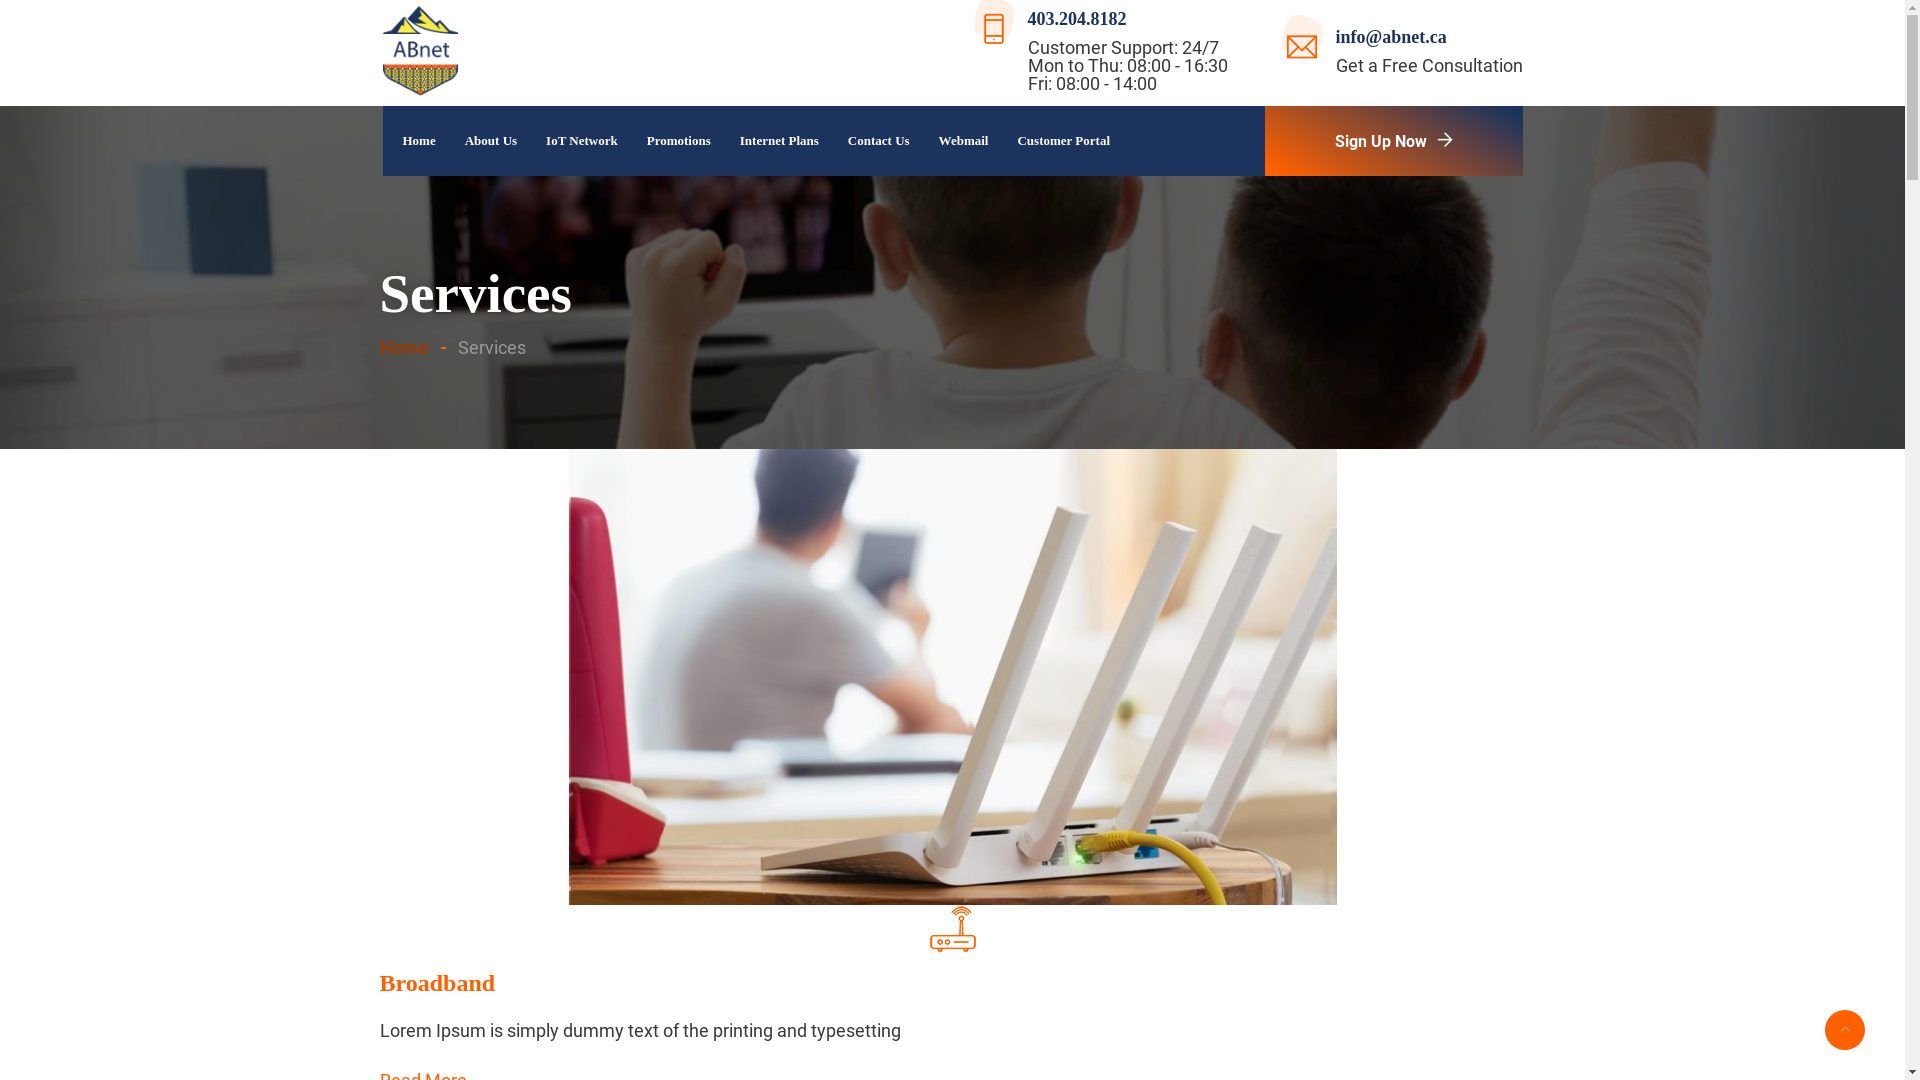  What do you see at coordinates (1058, 141) in the screenshot?
I see `Customer Portal` at bounding box center [1058, 141].